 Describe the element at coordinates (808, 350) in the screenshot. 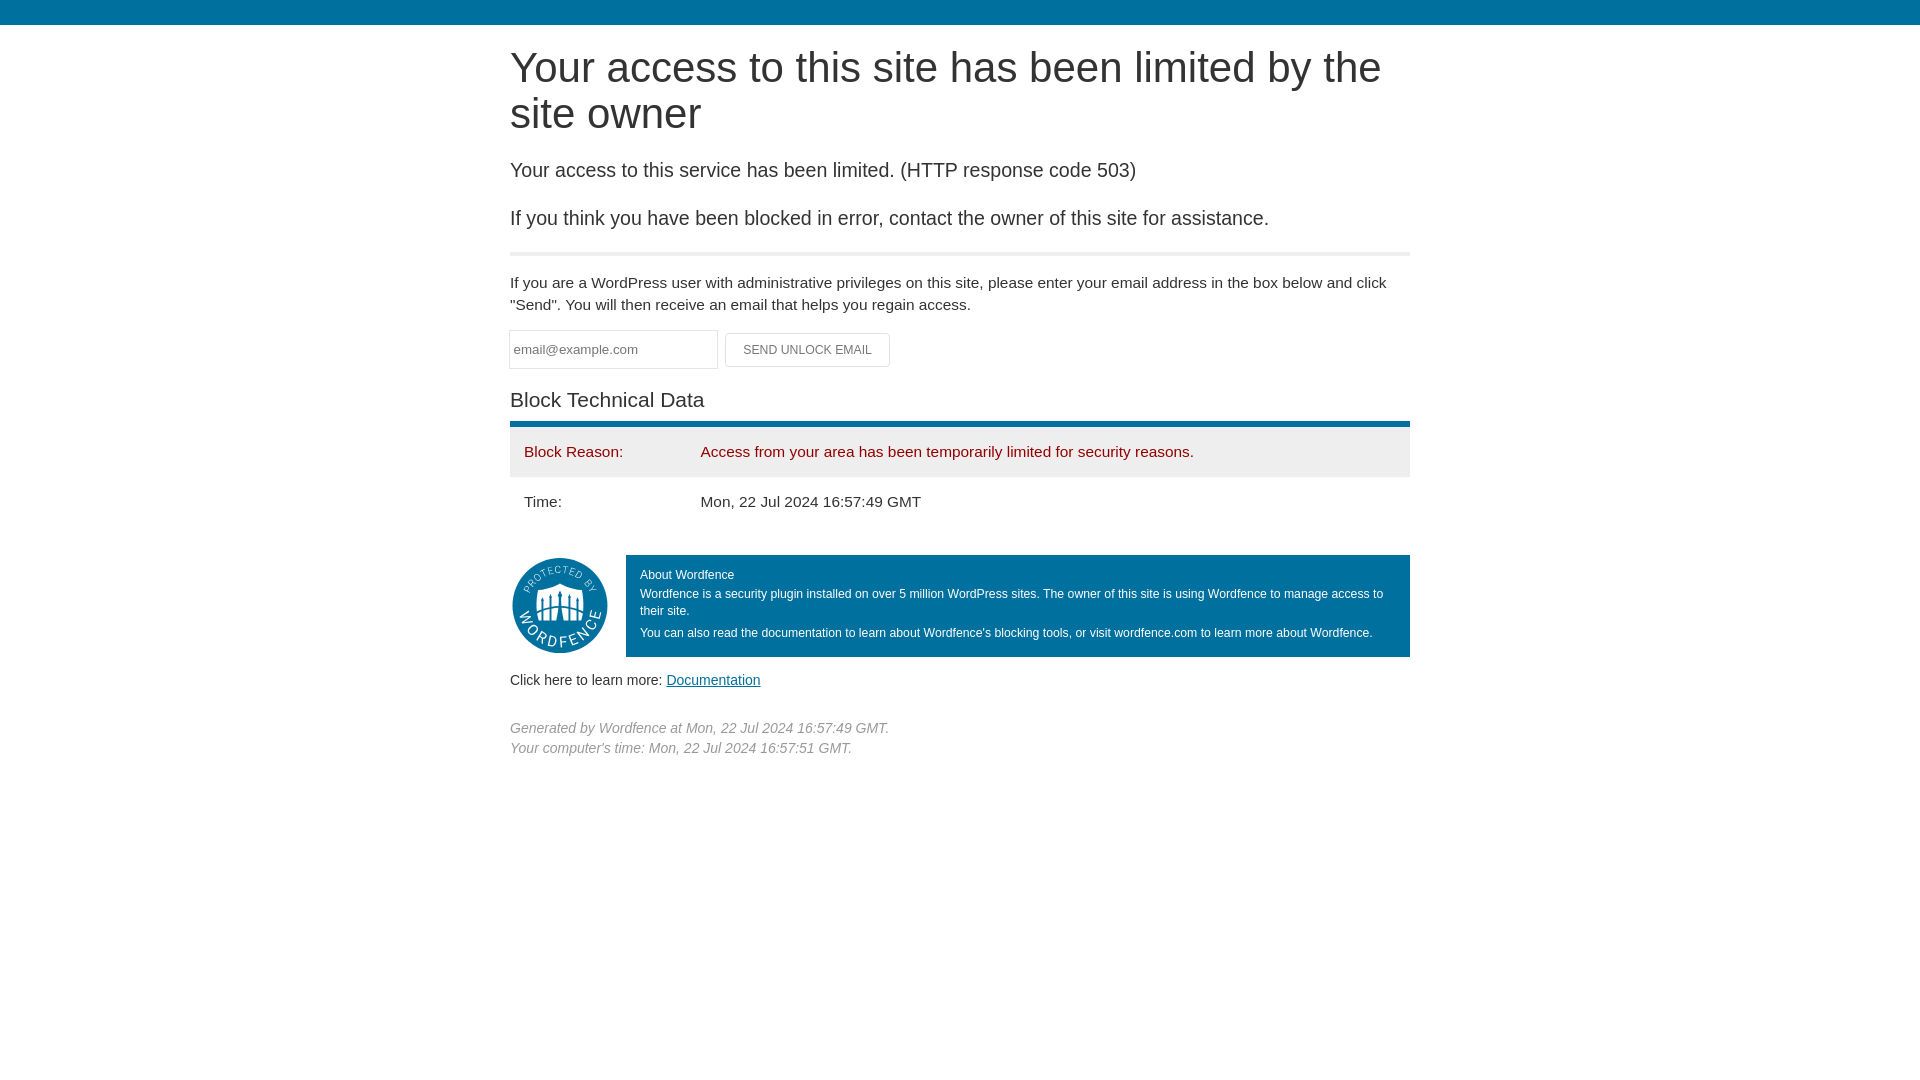

I see `Send Unlock Email` at that location.